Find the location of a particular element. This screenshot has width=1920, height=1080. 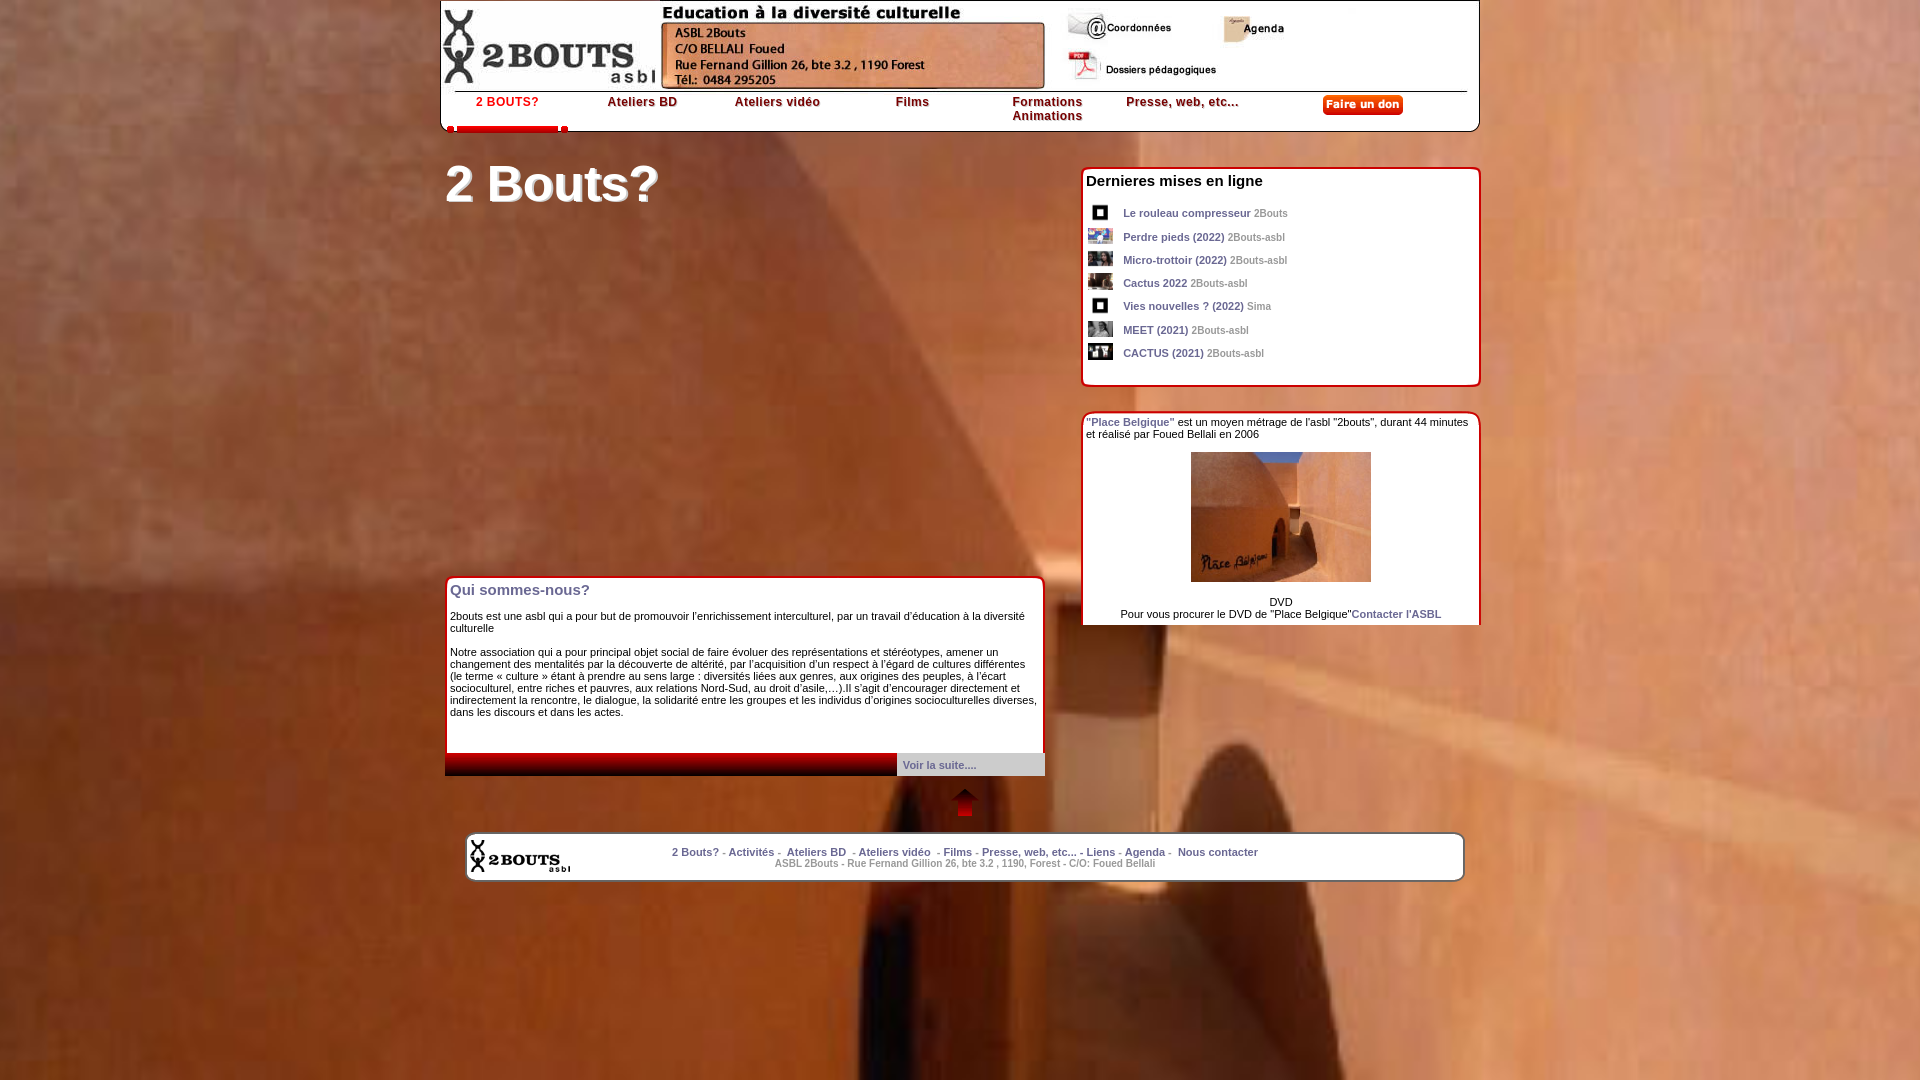

Micro-trottoir (2022) is located at coordinates (1175, 260).